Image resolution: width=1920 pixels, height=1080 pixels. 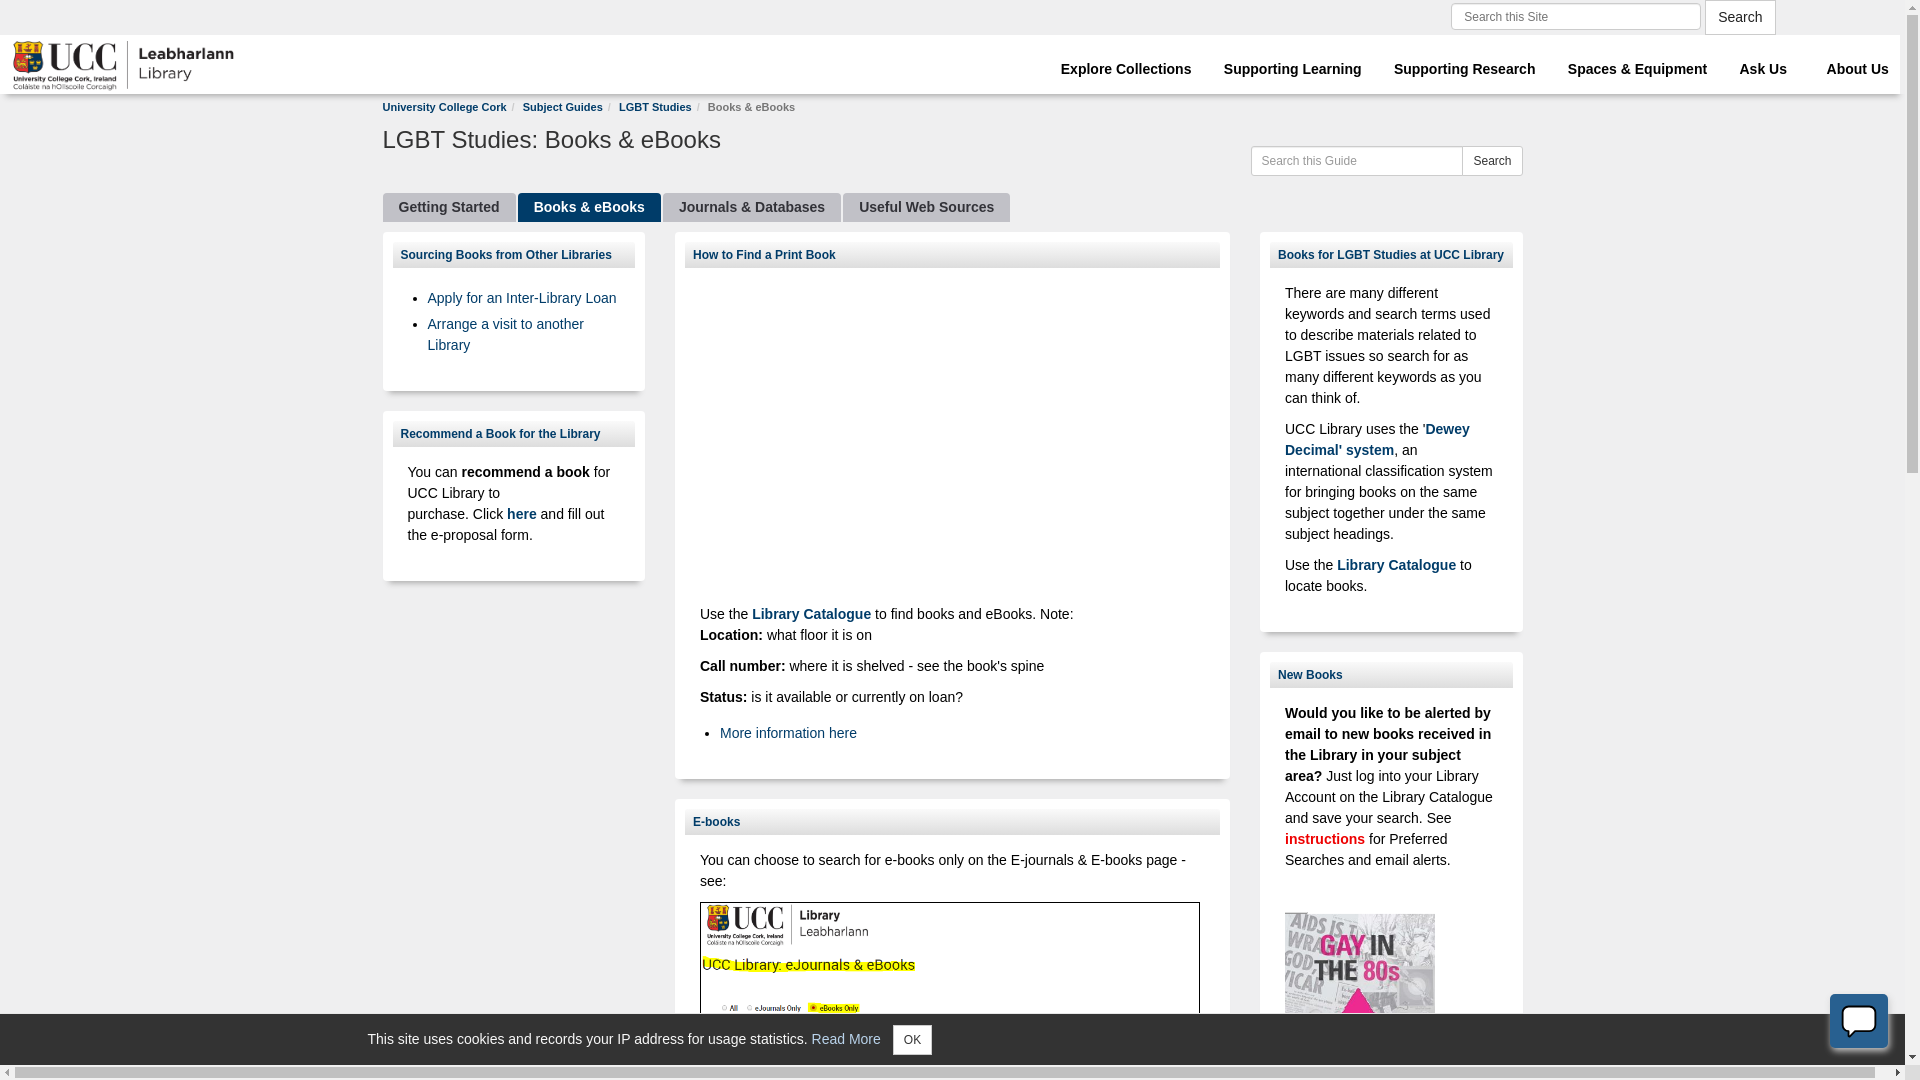 What do you see at coordinates (1859, 1021) in the screenshot?
I see `Offline` at bounding box center [1859, 1021].